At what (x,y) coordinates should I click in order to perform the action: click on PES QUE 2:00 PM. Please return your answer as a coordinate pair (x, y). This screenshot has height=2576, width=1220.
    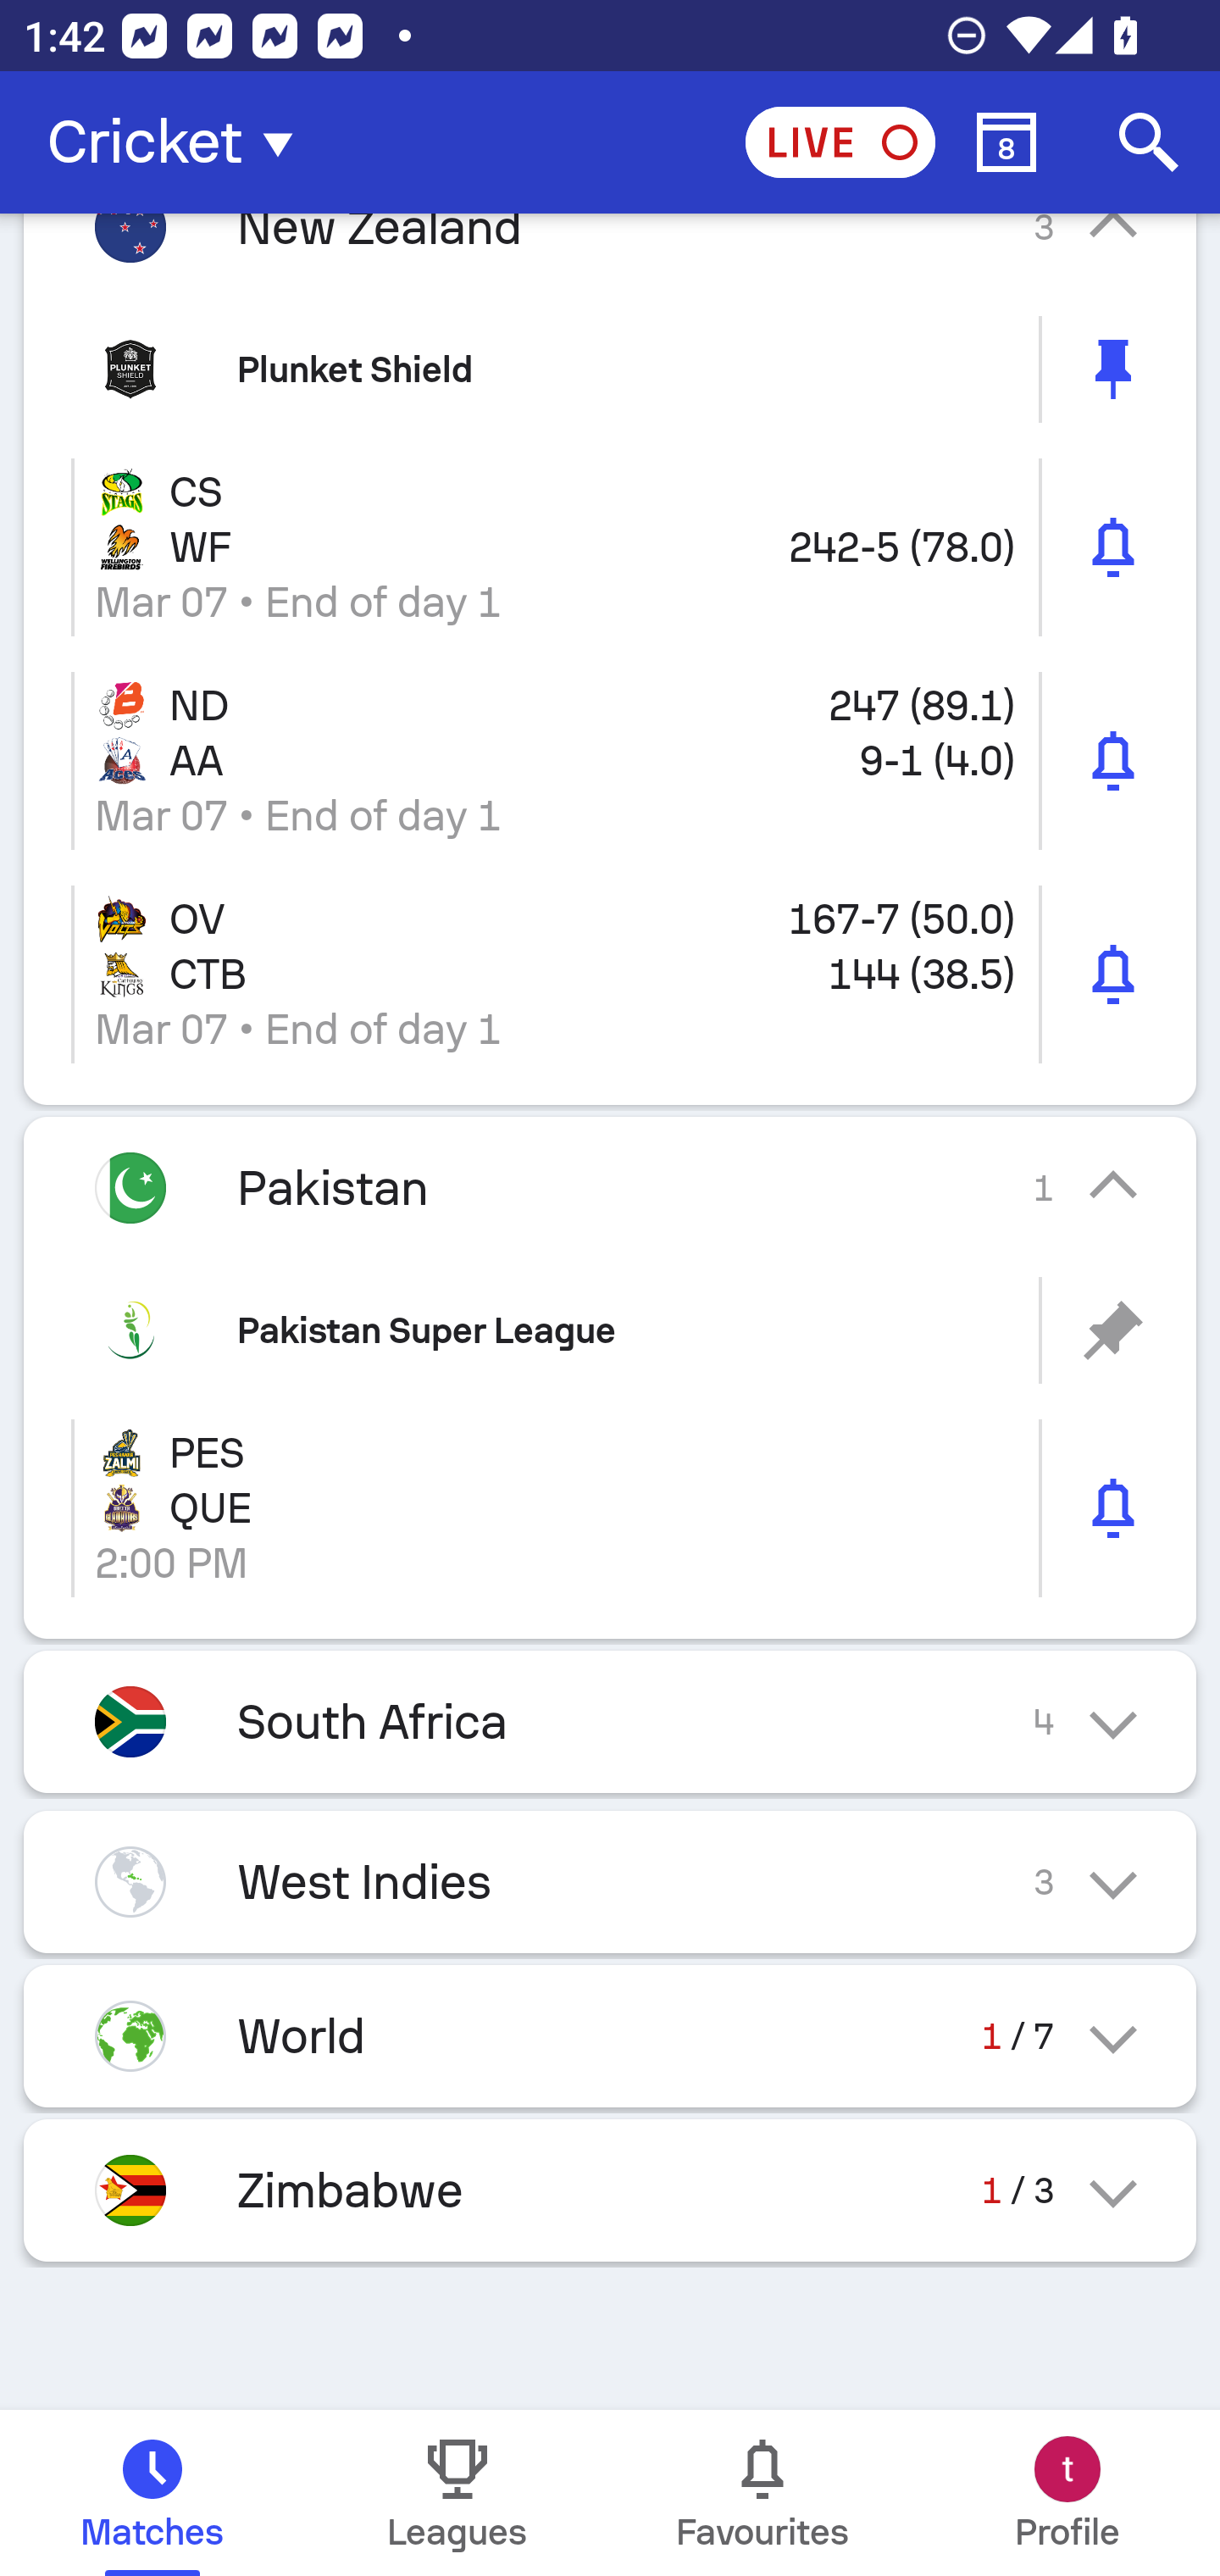
    Looking at the image, I should click on (610, 1508).